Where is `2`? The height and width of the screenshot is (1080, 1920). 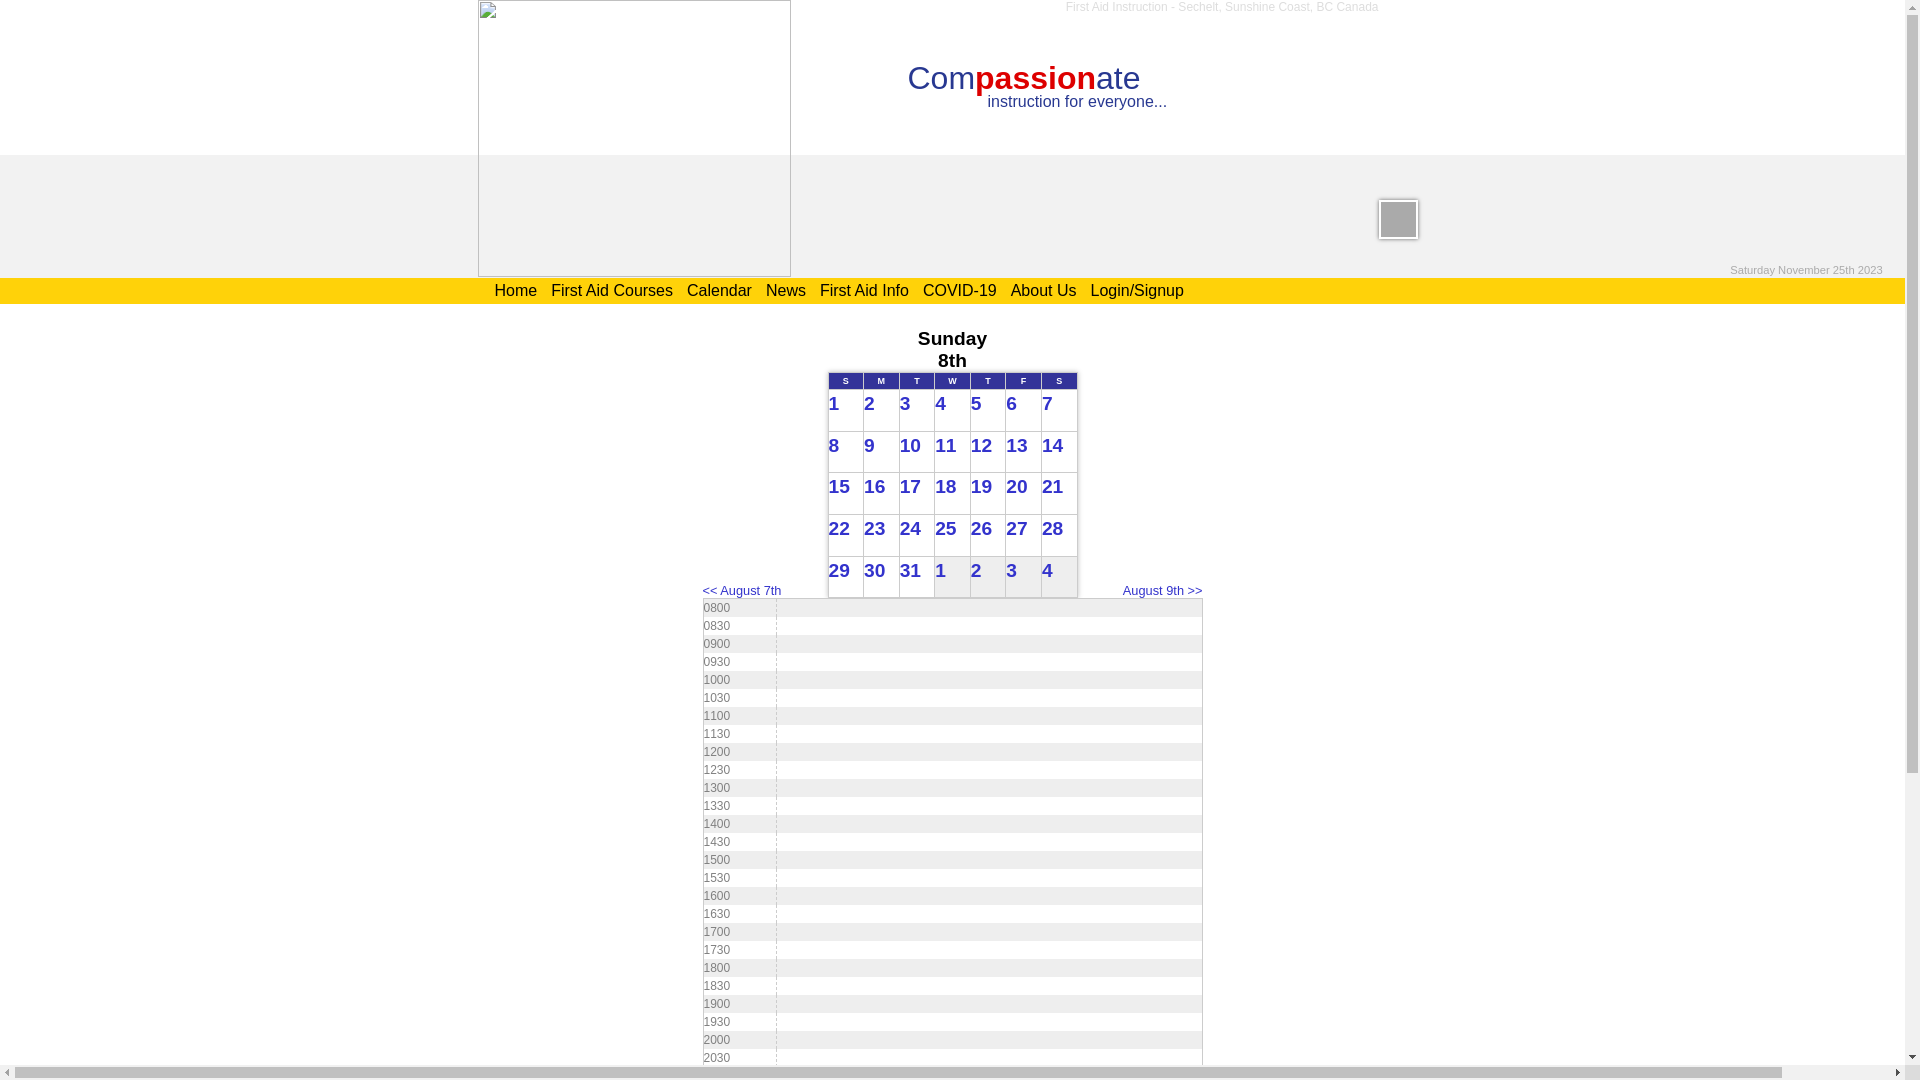 2 is located at coordinates (976, 570).